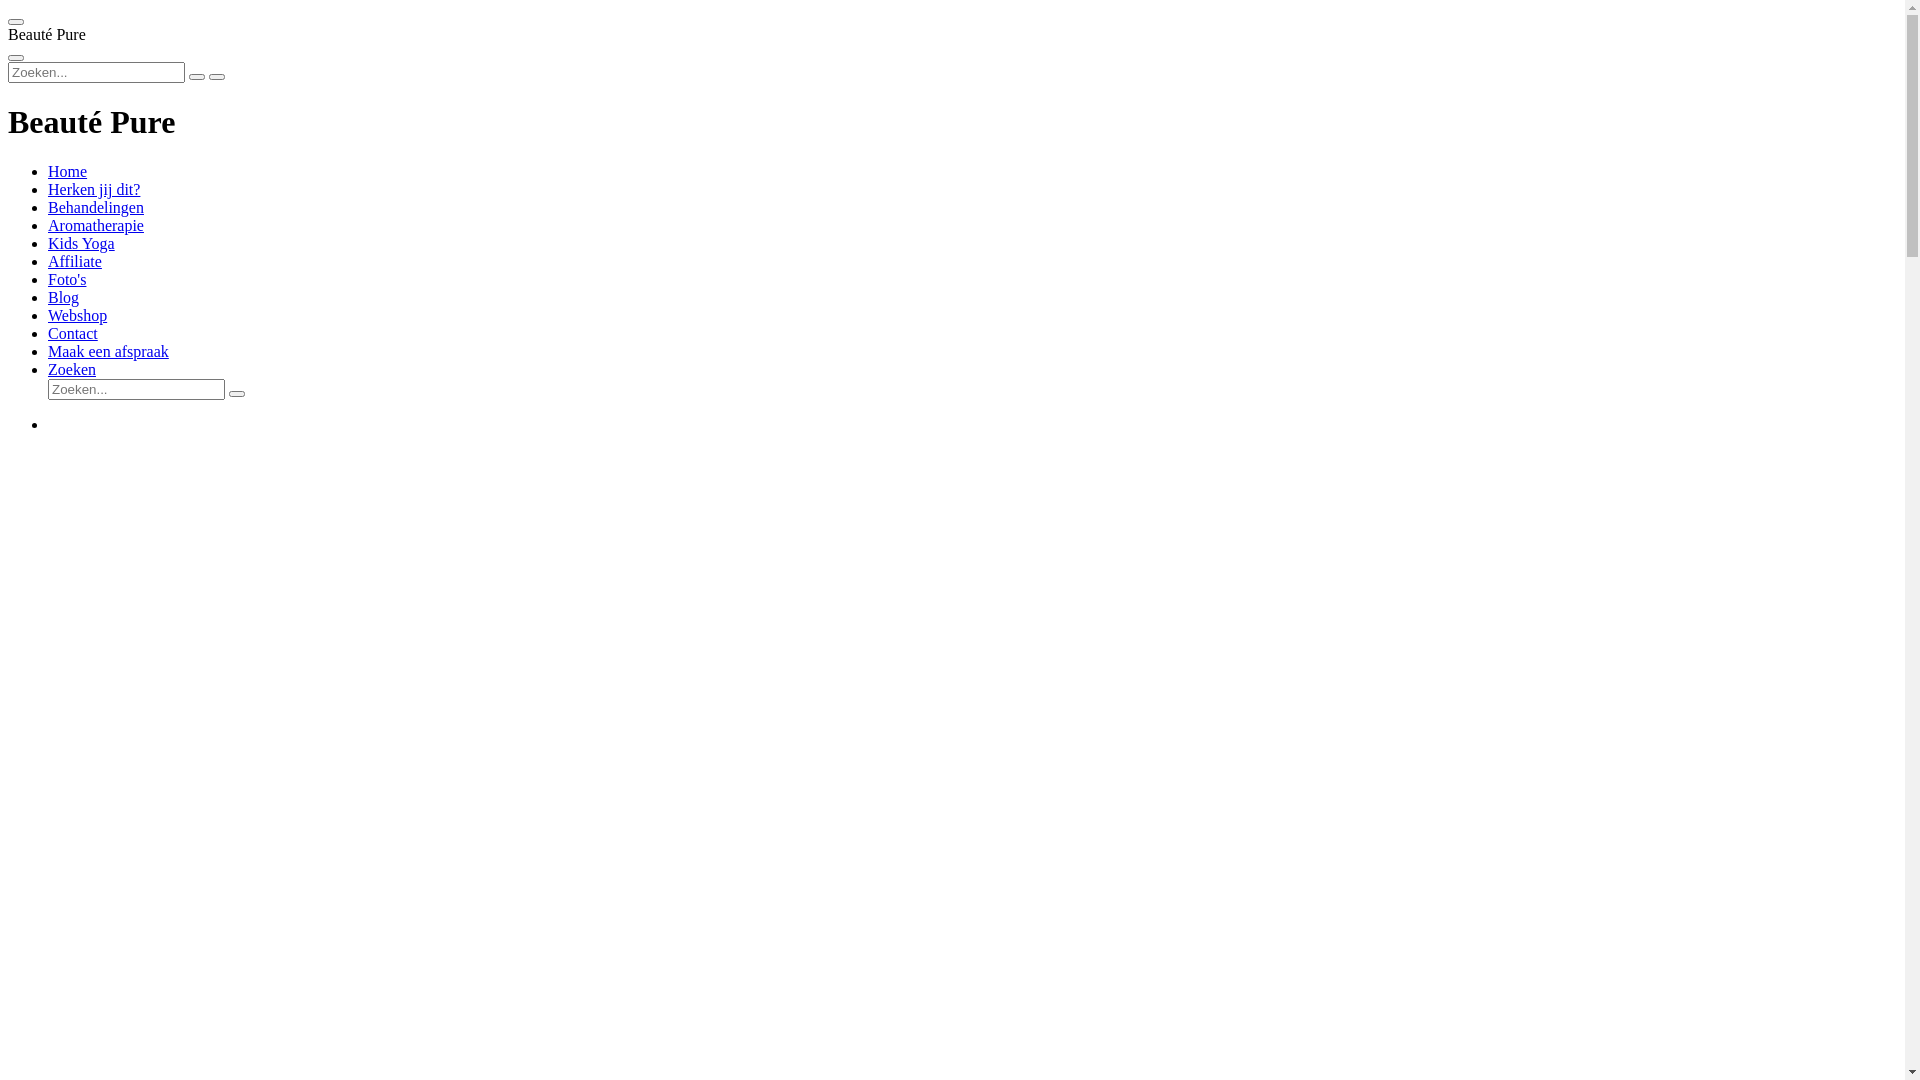 The width and height of the screenshot is (1920, 1080). What do you see at coordinates (96, 208) in the screenshot?
I see `Behandelingen` at bounding box center [96, 208].